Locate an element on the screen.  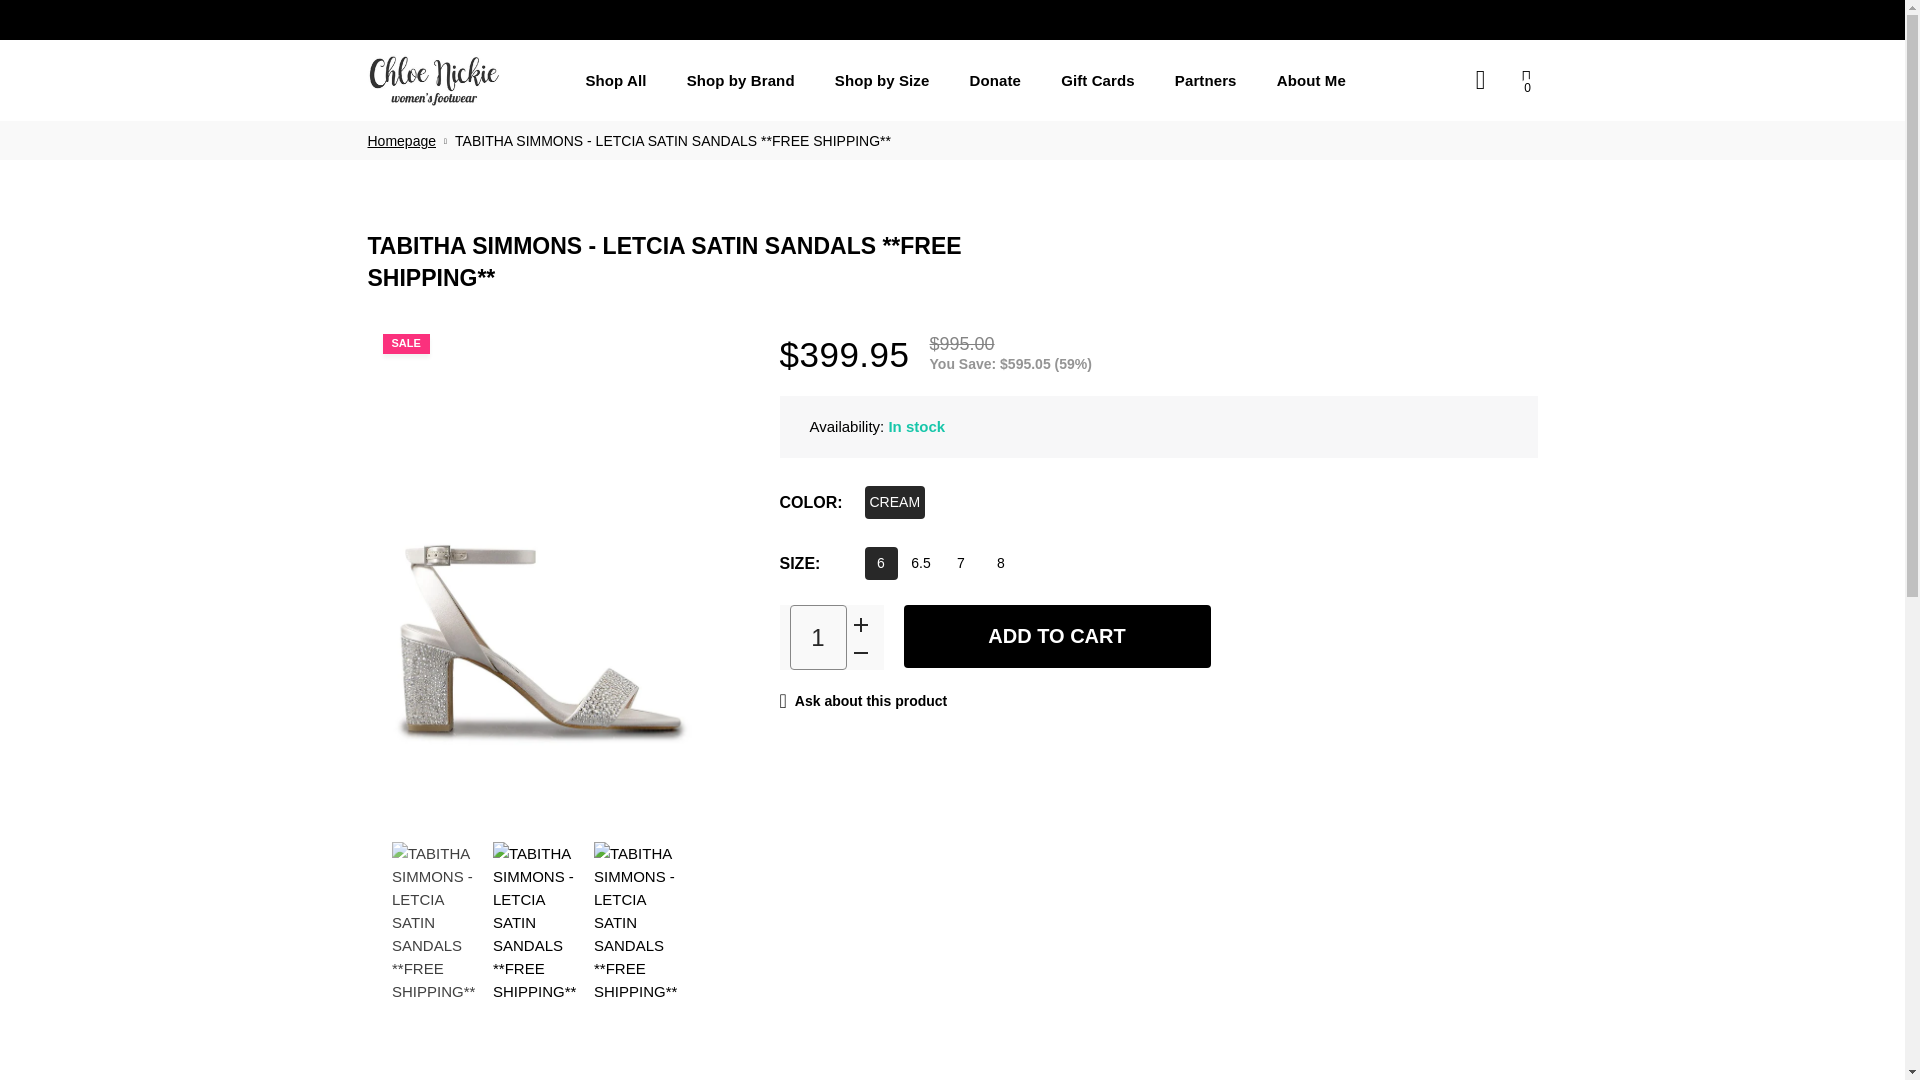
Search is located at coordinates (1480, 80).